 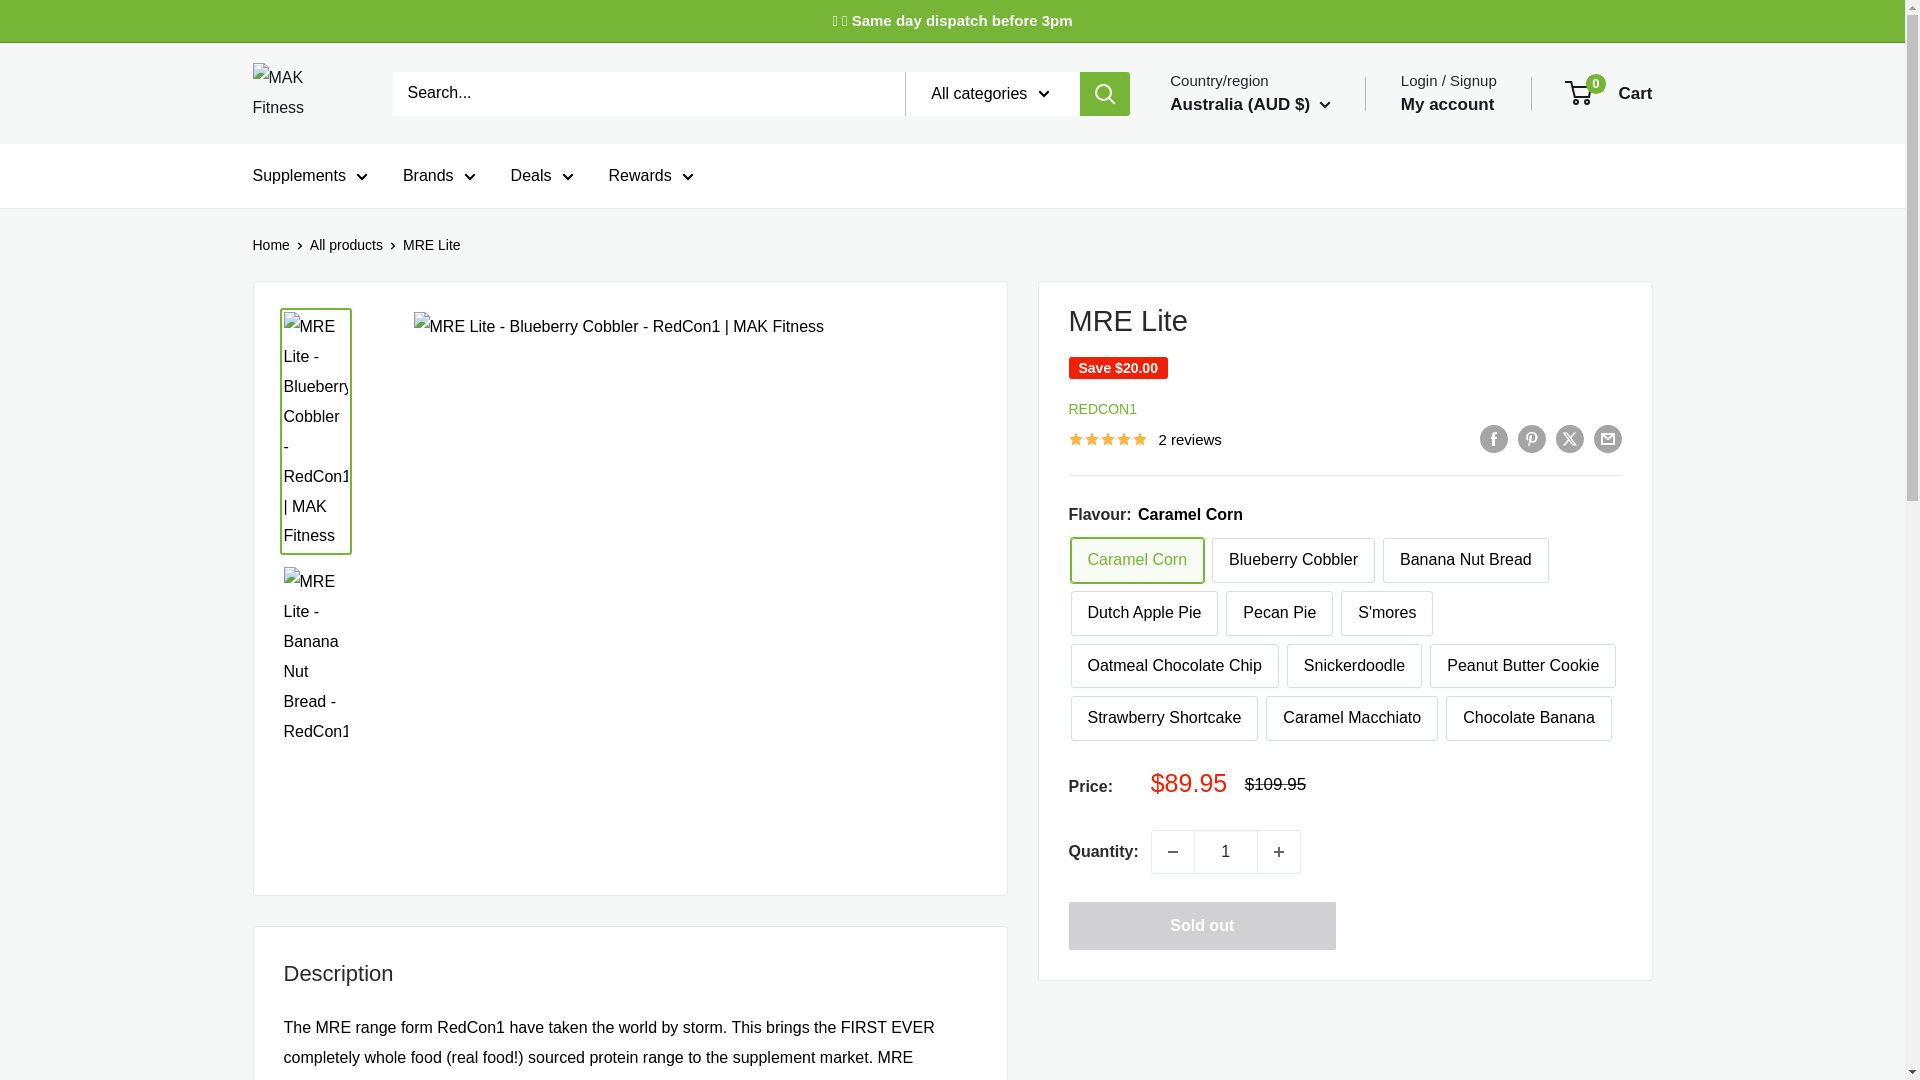 I want to click on Chocolate Banana, so click(x=1528, y=718).